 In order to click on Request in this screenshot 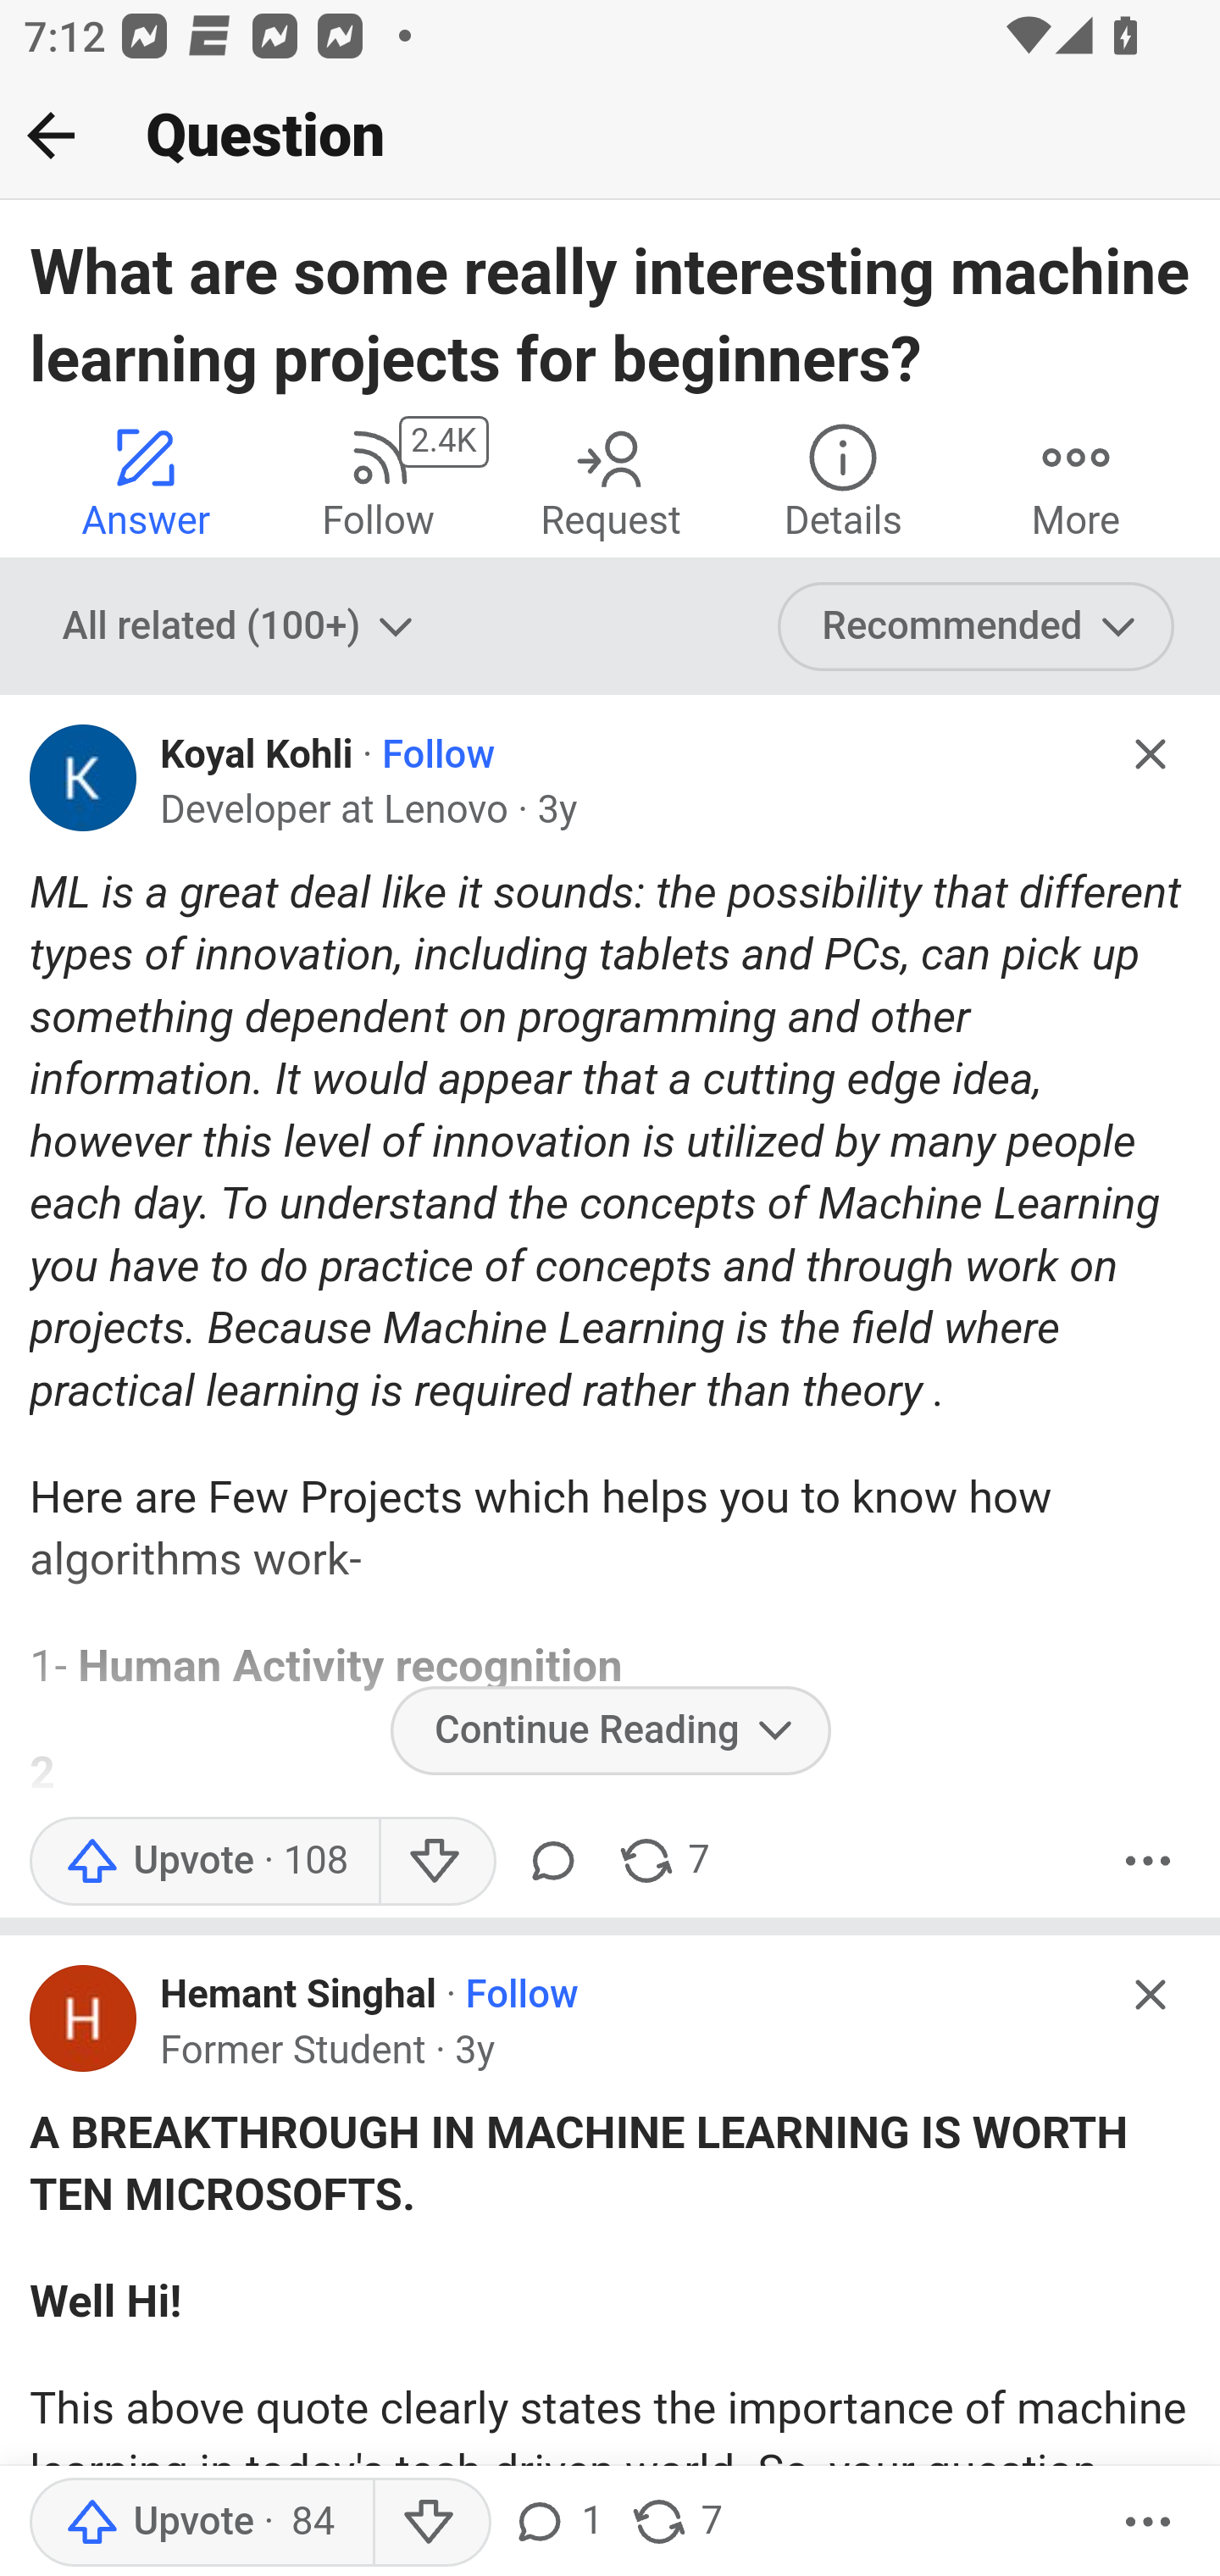, I will do `click(610, 480)`.